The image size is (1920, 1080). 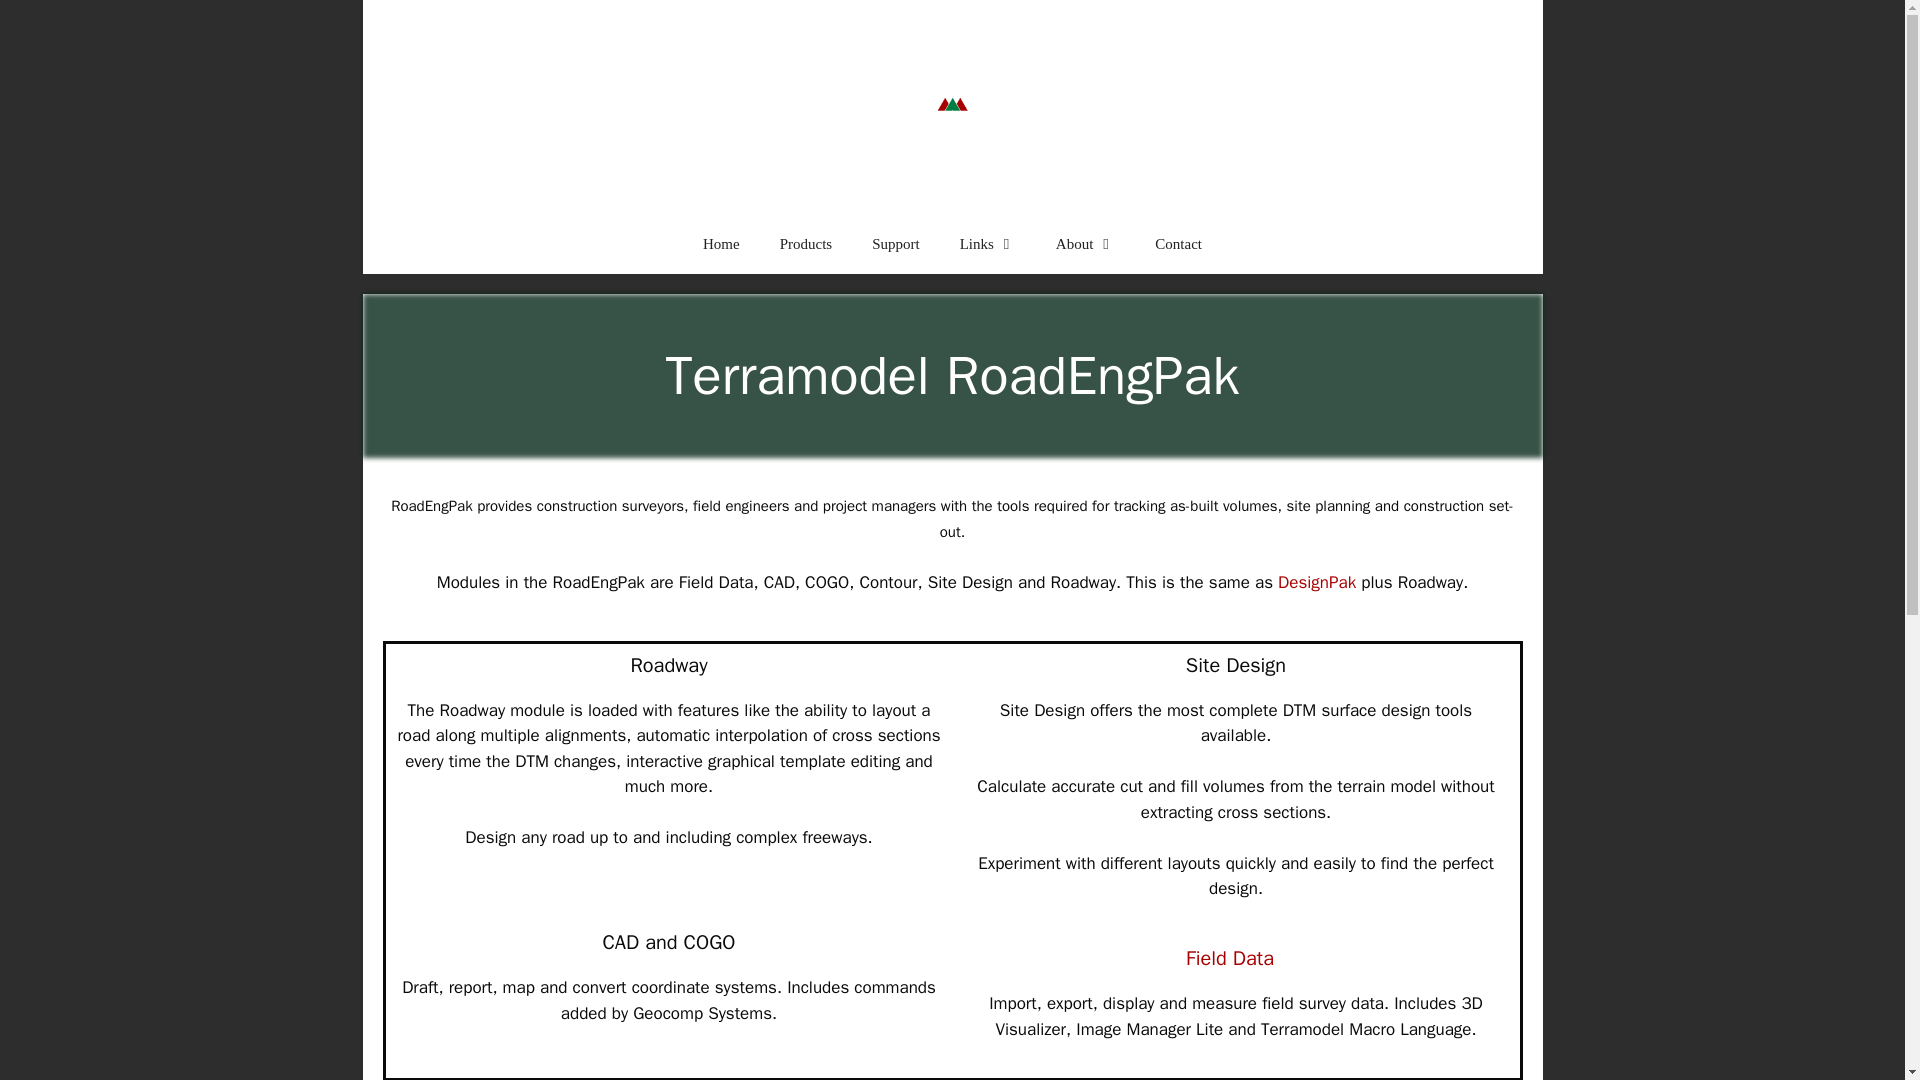 What do you see at coordinates (1178, 244) in the screenshot?
I see `Contact` at bounding box center [1178, 244].